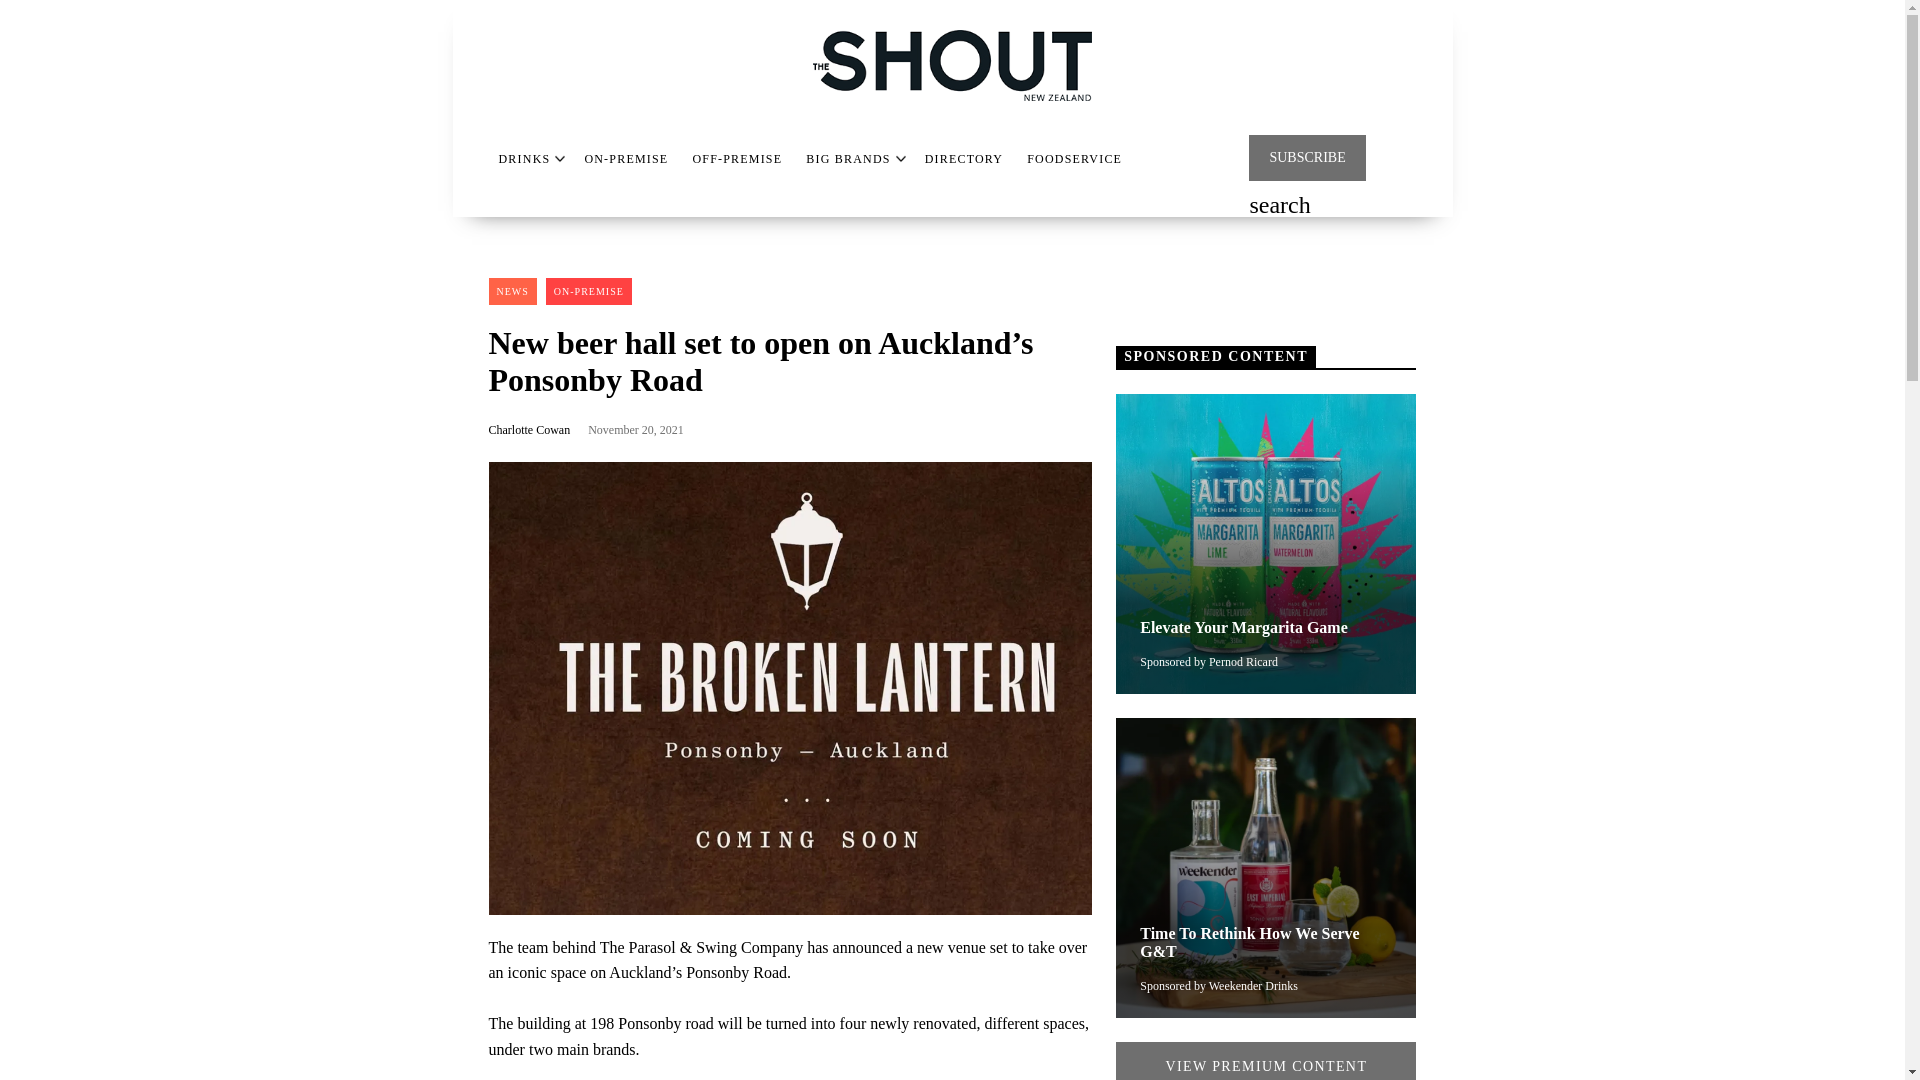 Image resolution: width=1920 pixels, height=1080 pixels. I want to click on DIRECTORY, so click(964, 159).